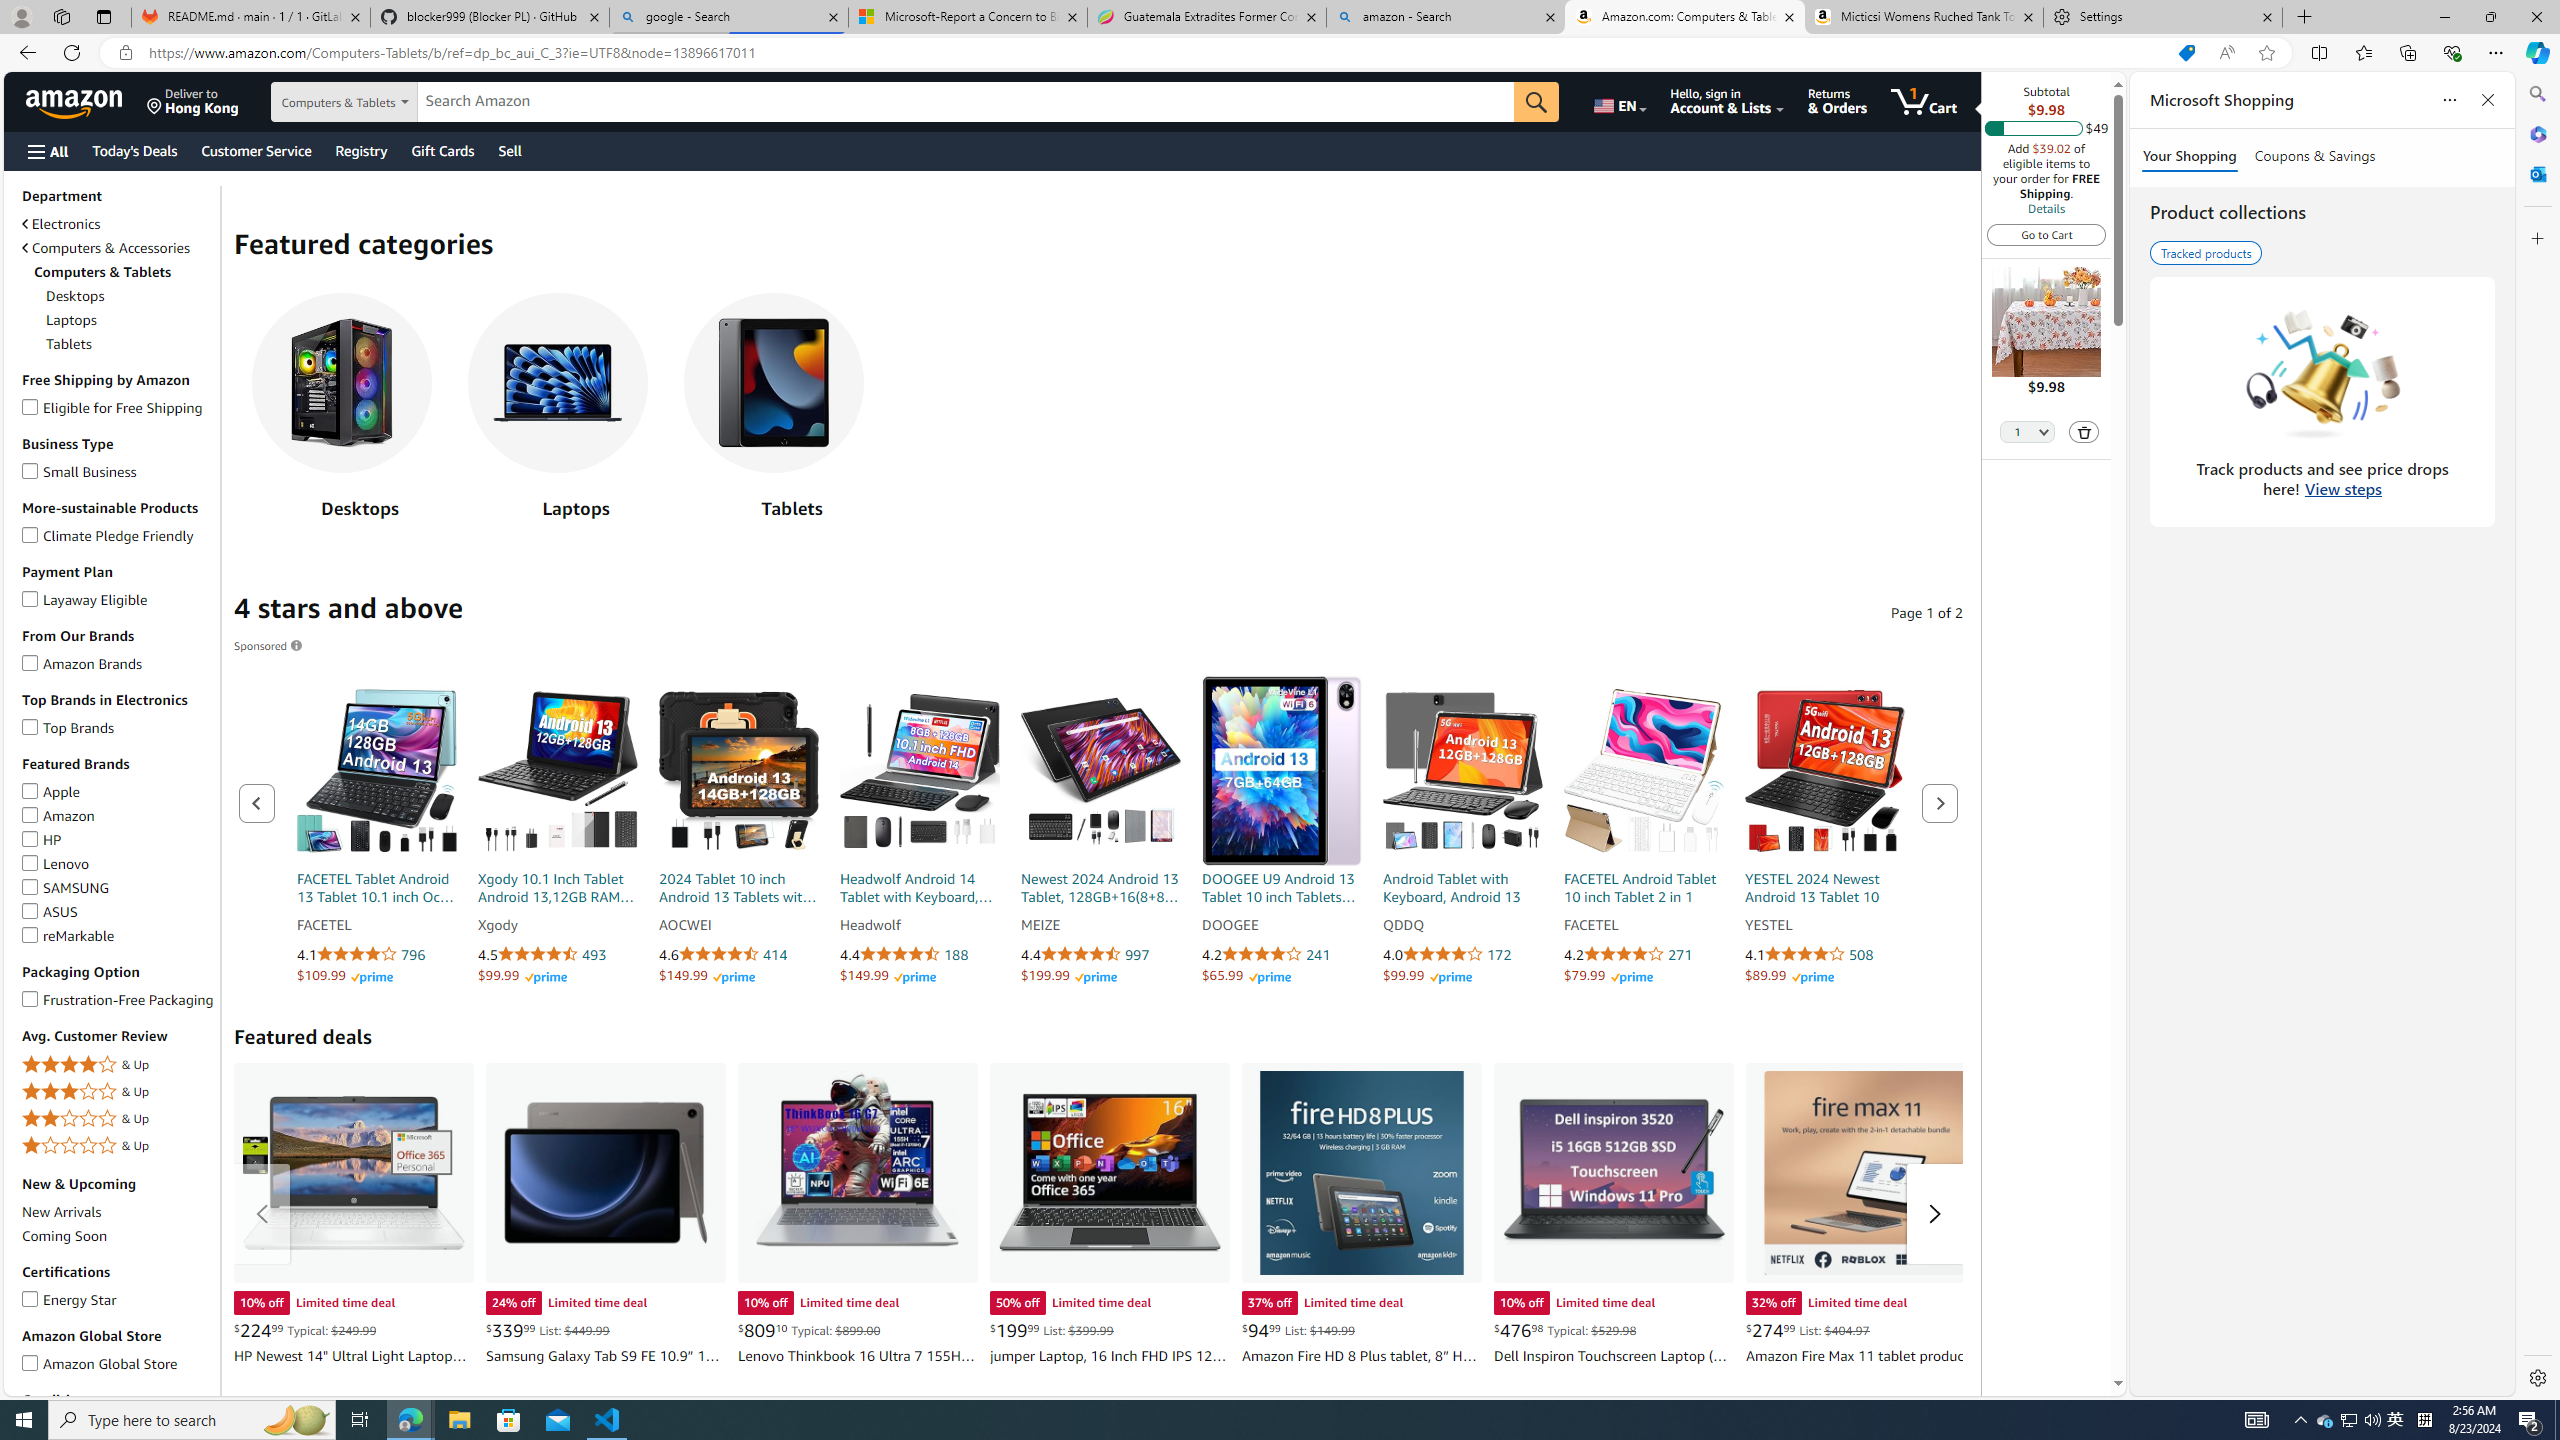  Describe the element at coordinates (920, 926) in the screenshot. I see `Headwolf` at that location.